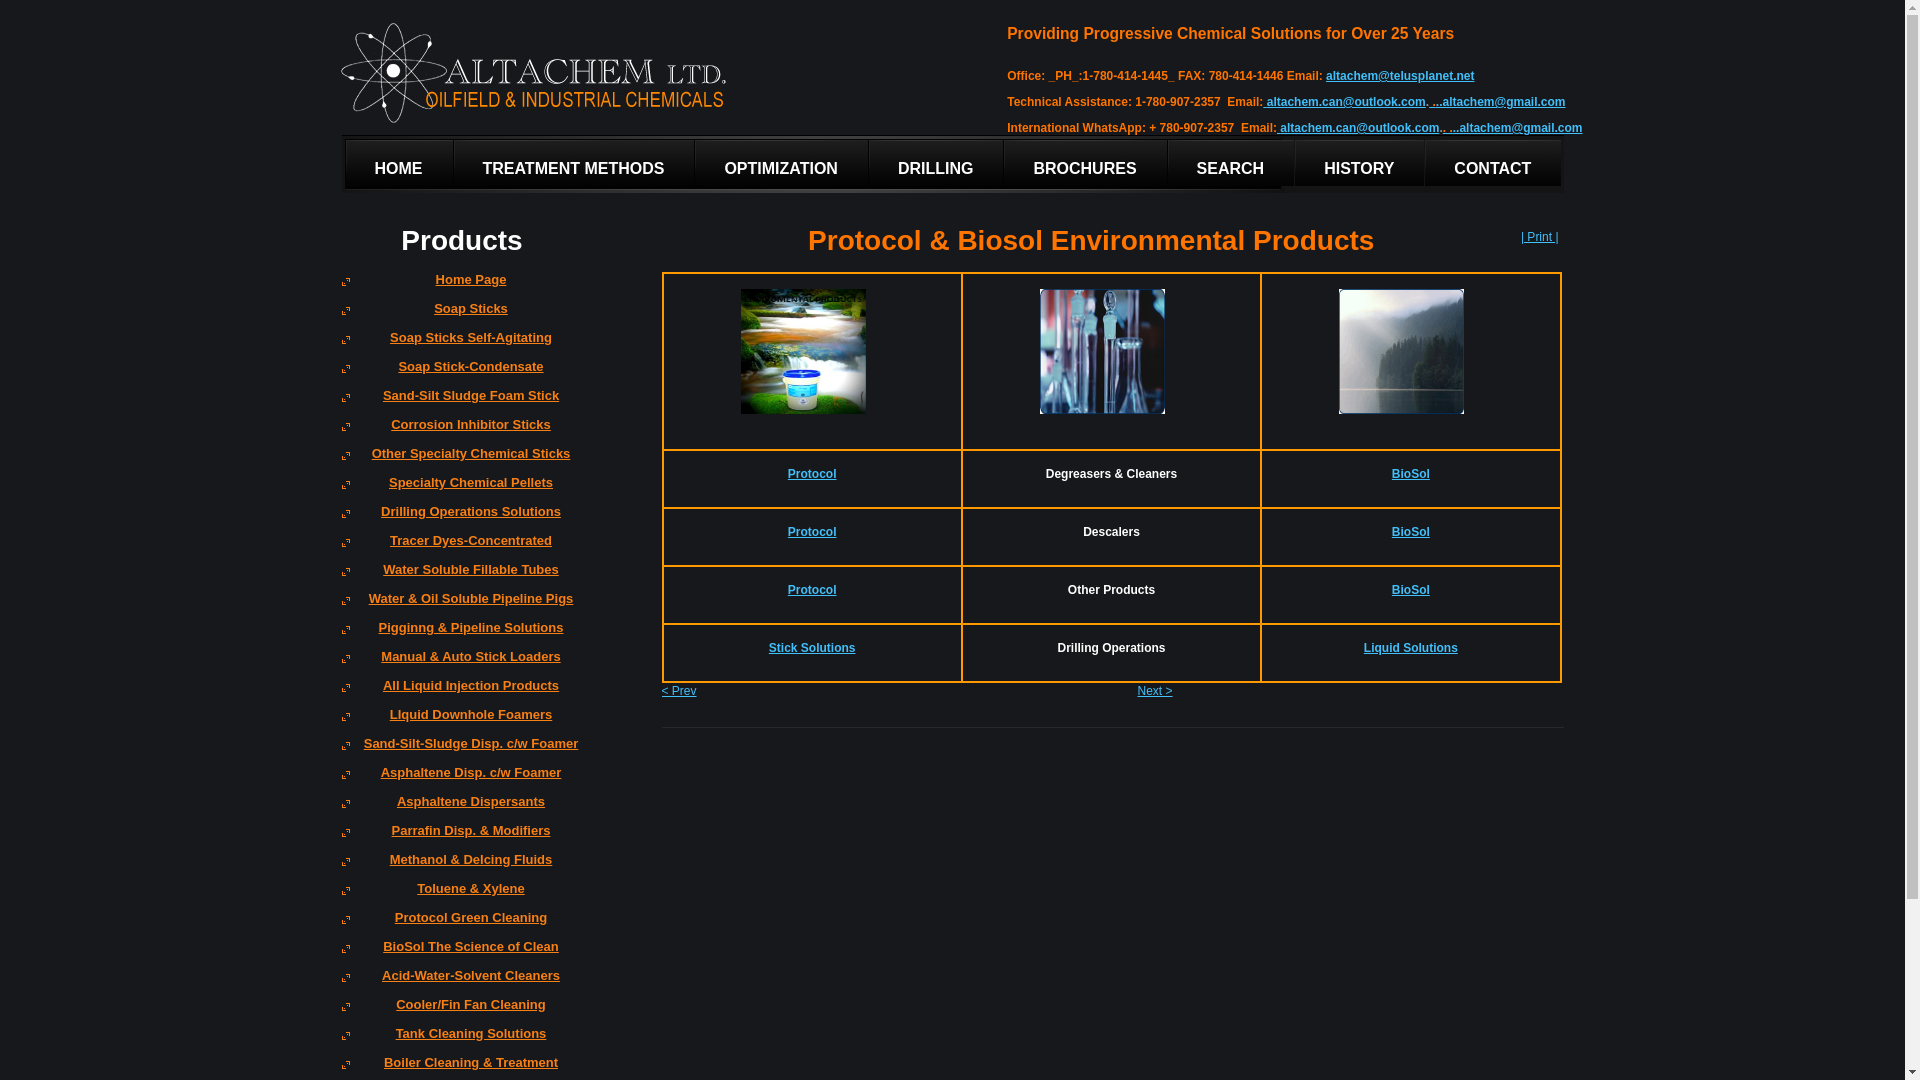  I want to click on ..altachem@gmail.com, so click(1518, 128).